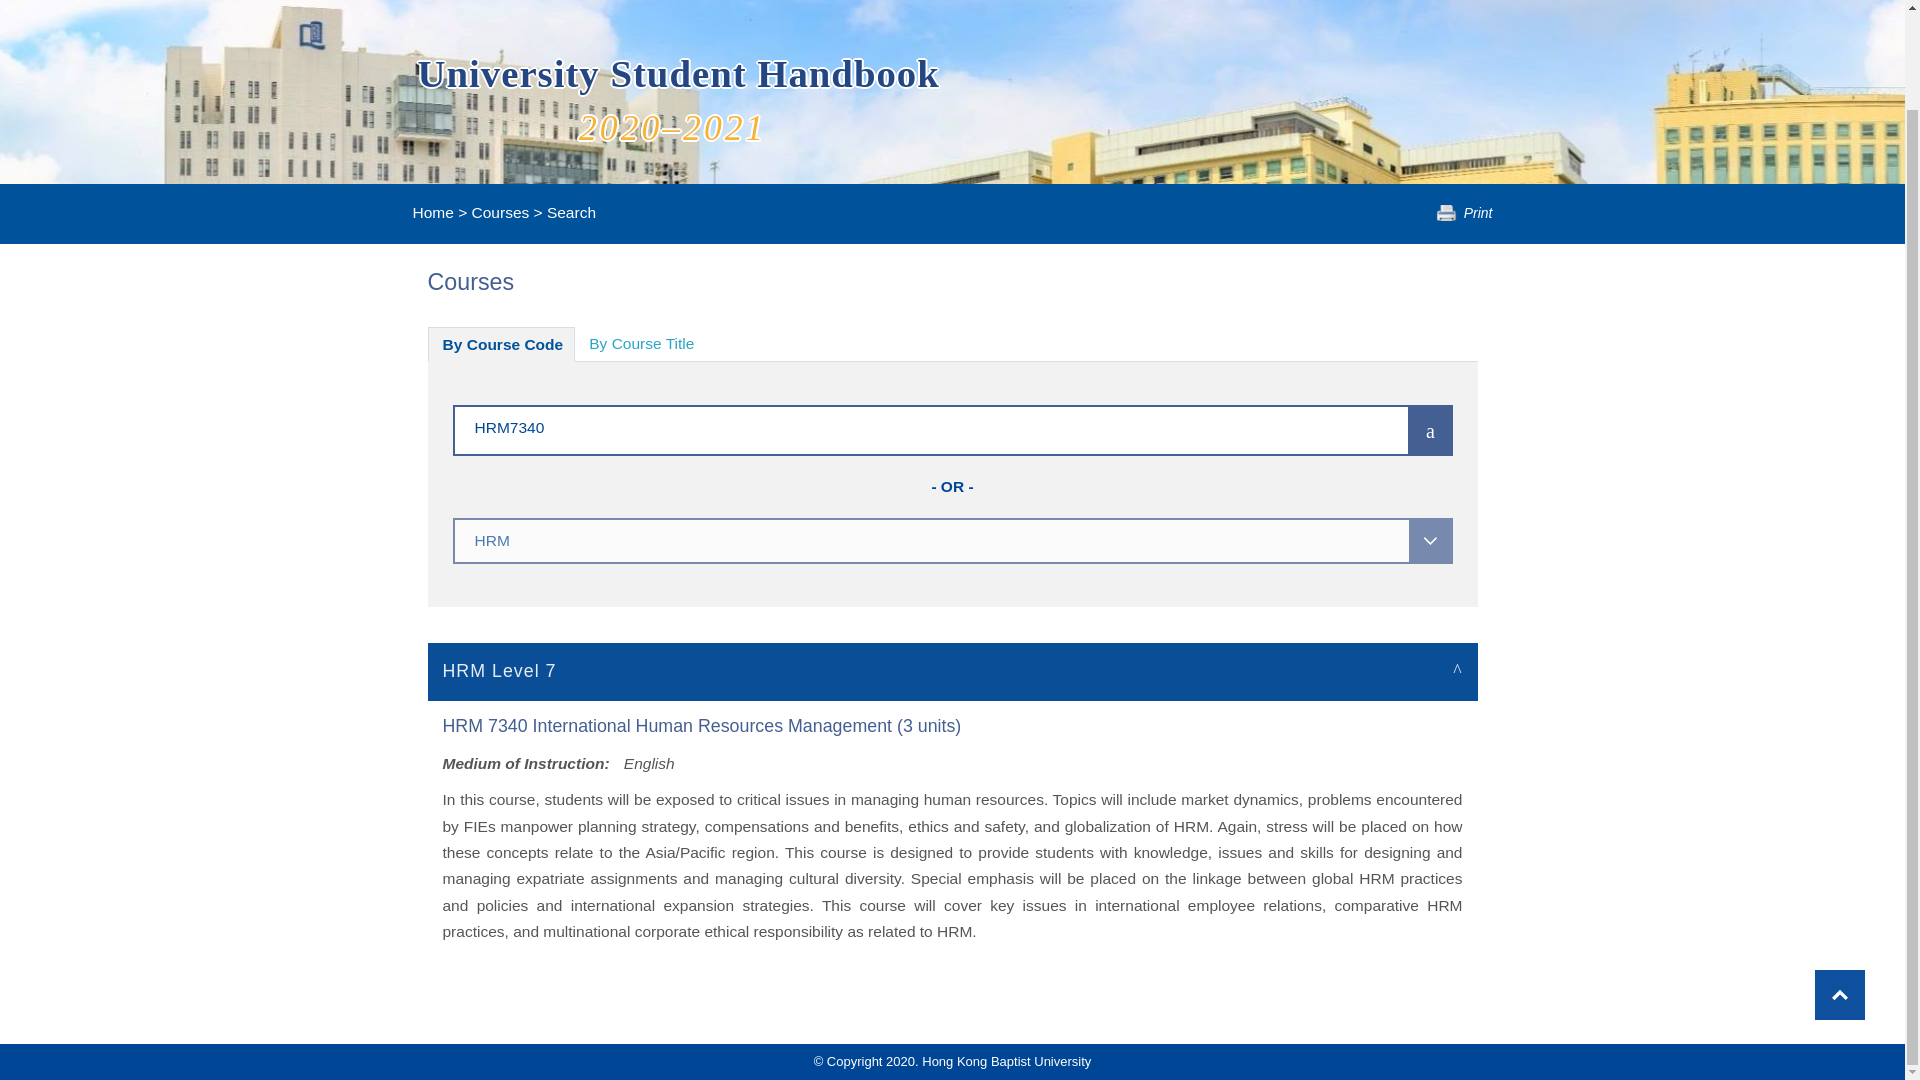  What do you see at coordinates (500, 212) in the screenshot?
I see `Courses` at bounding box center [500, 212].